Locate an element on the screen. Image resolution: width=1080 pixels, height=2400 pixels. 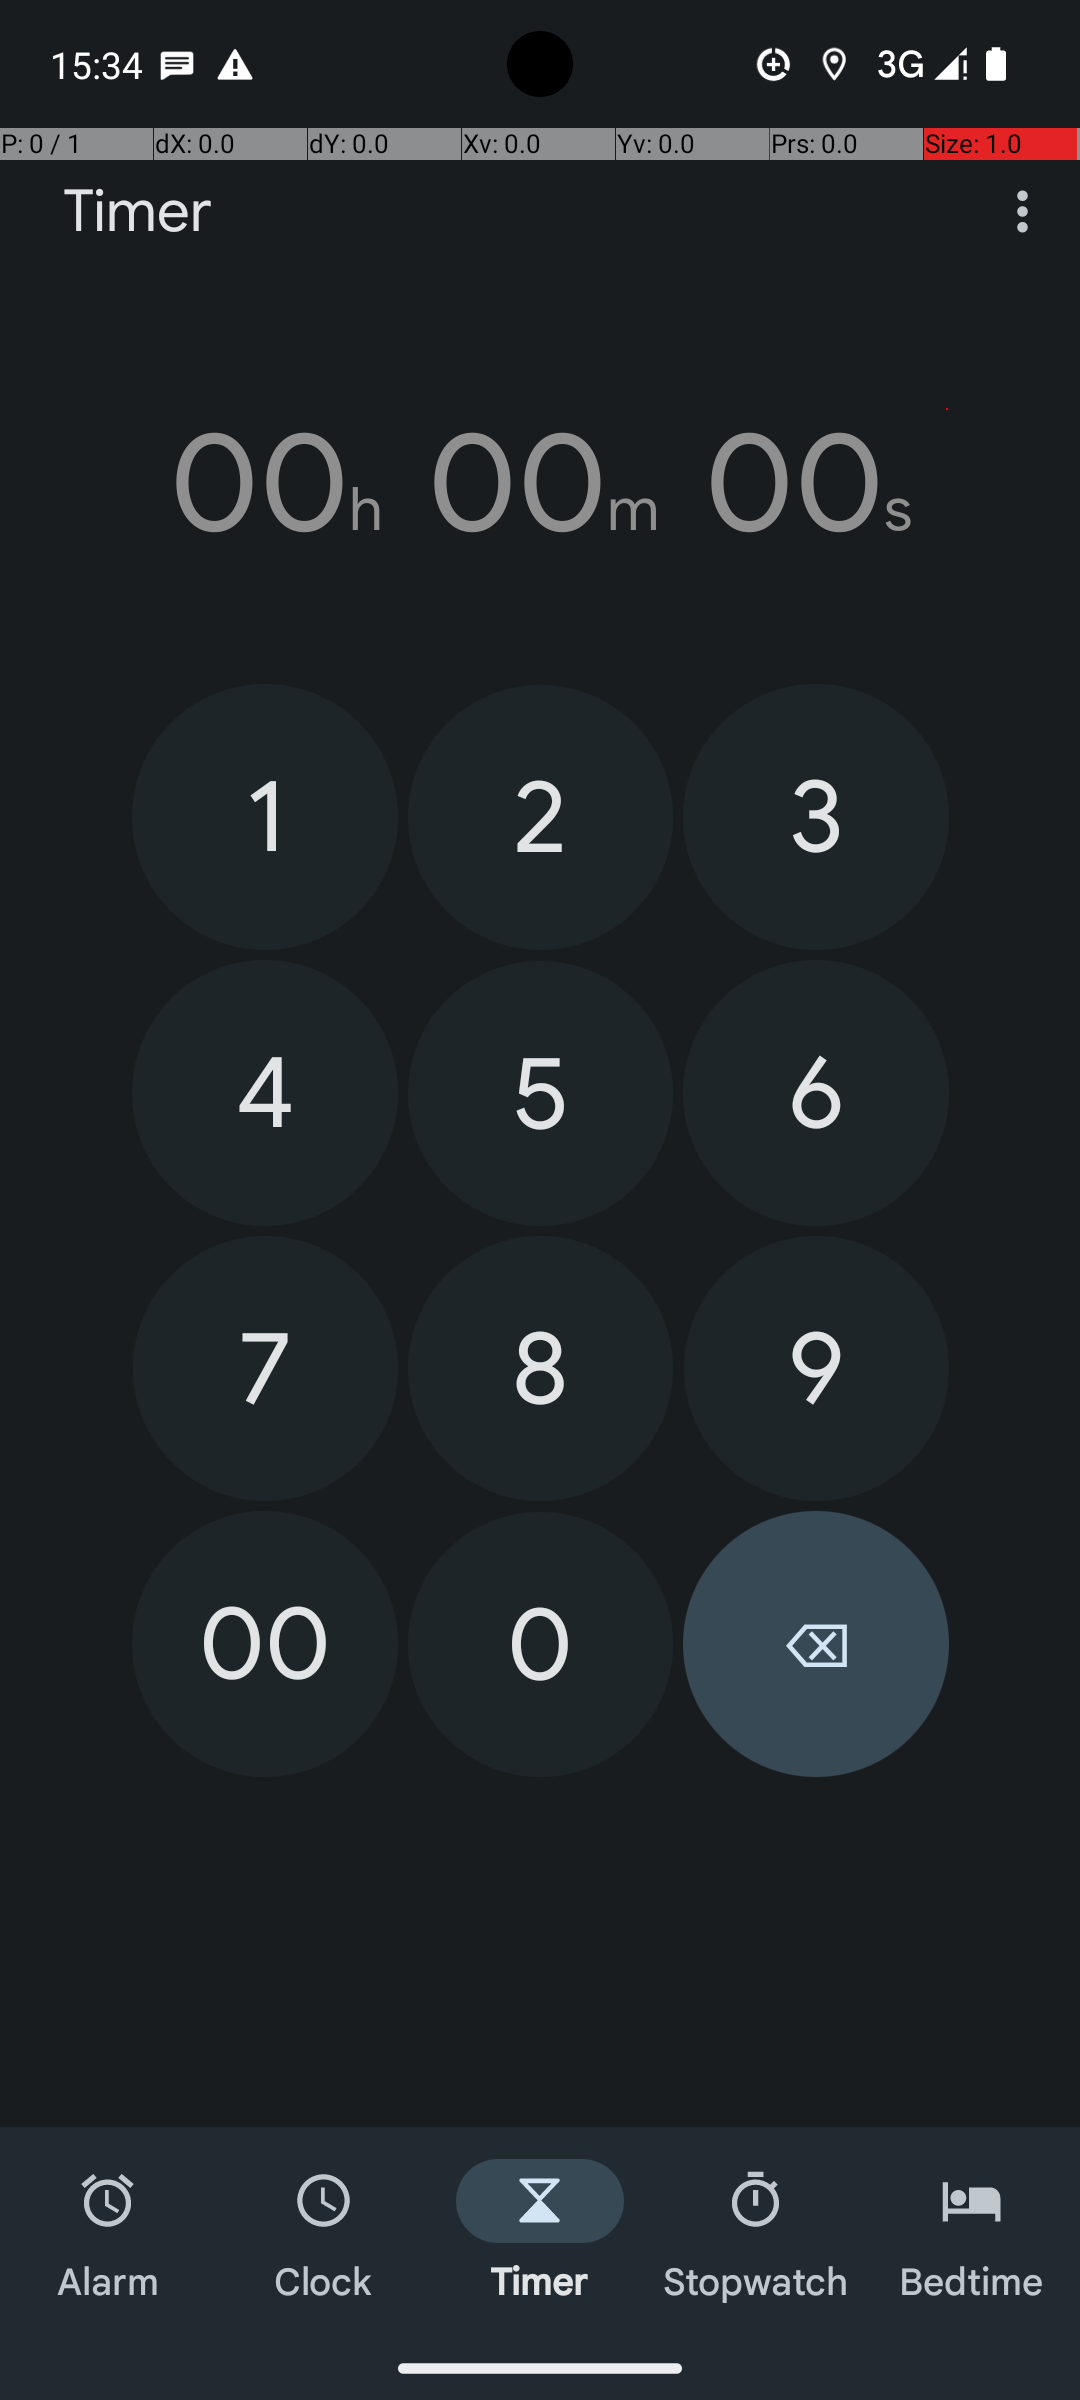
5 is located at coordinates (540, 1094).